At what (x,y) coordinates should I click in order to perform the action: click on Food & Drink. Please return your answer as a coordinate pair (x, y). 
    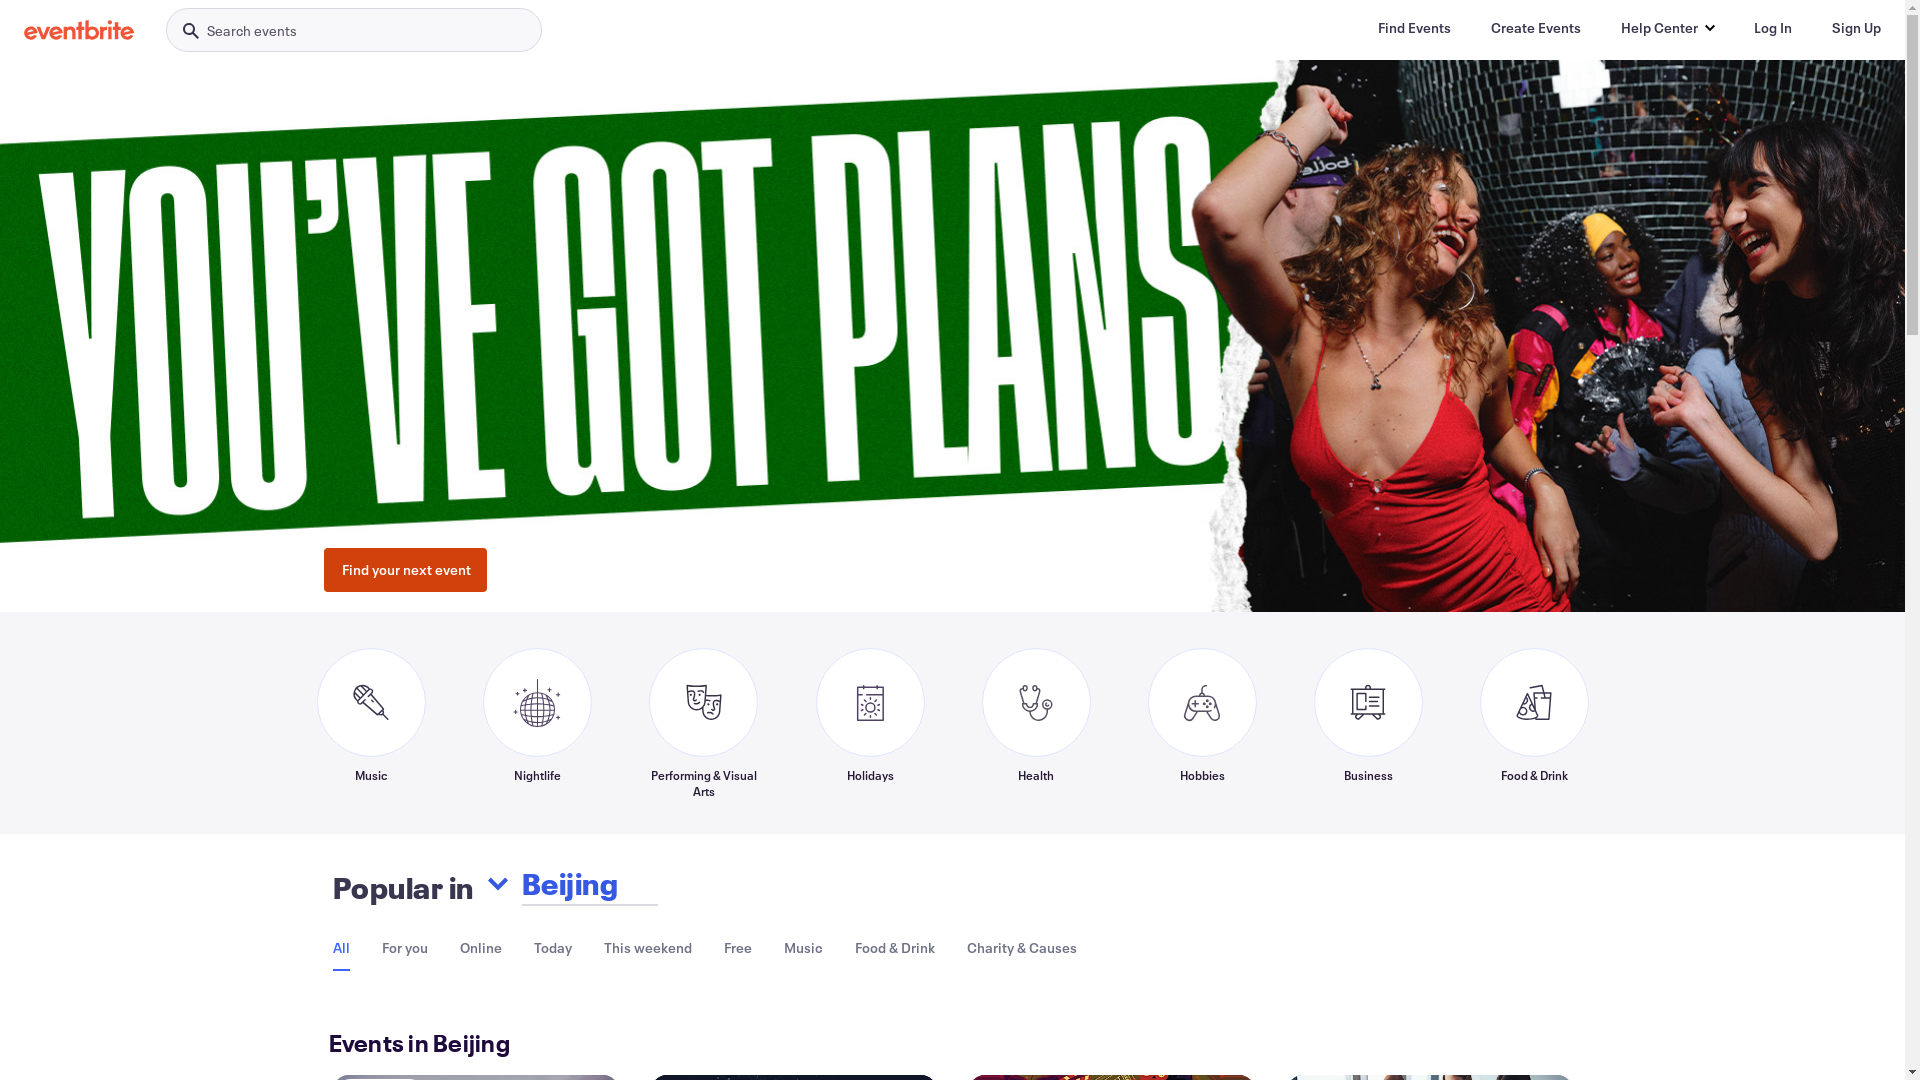
    Looking at the image, I should click on (894, 948).